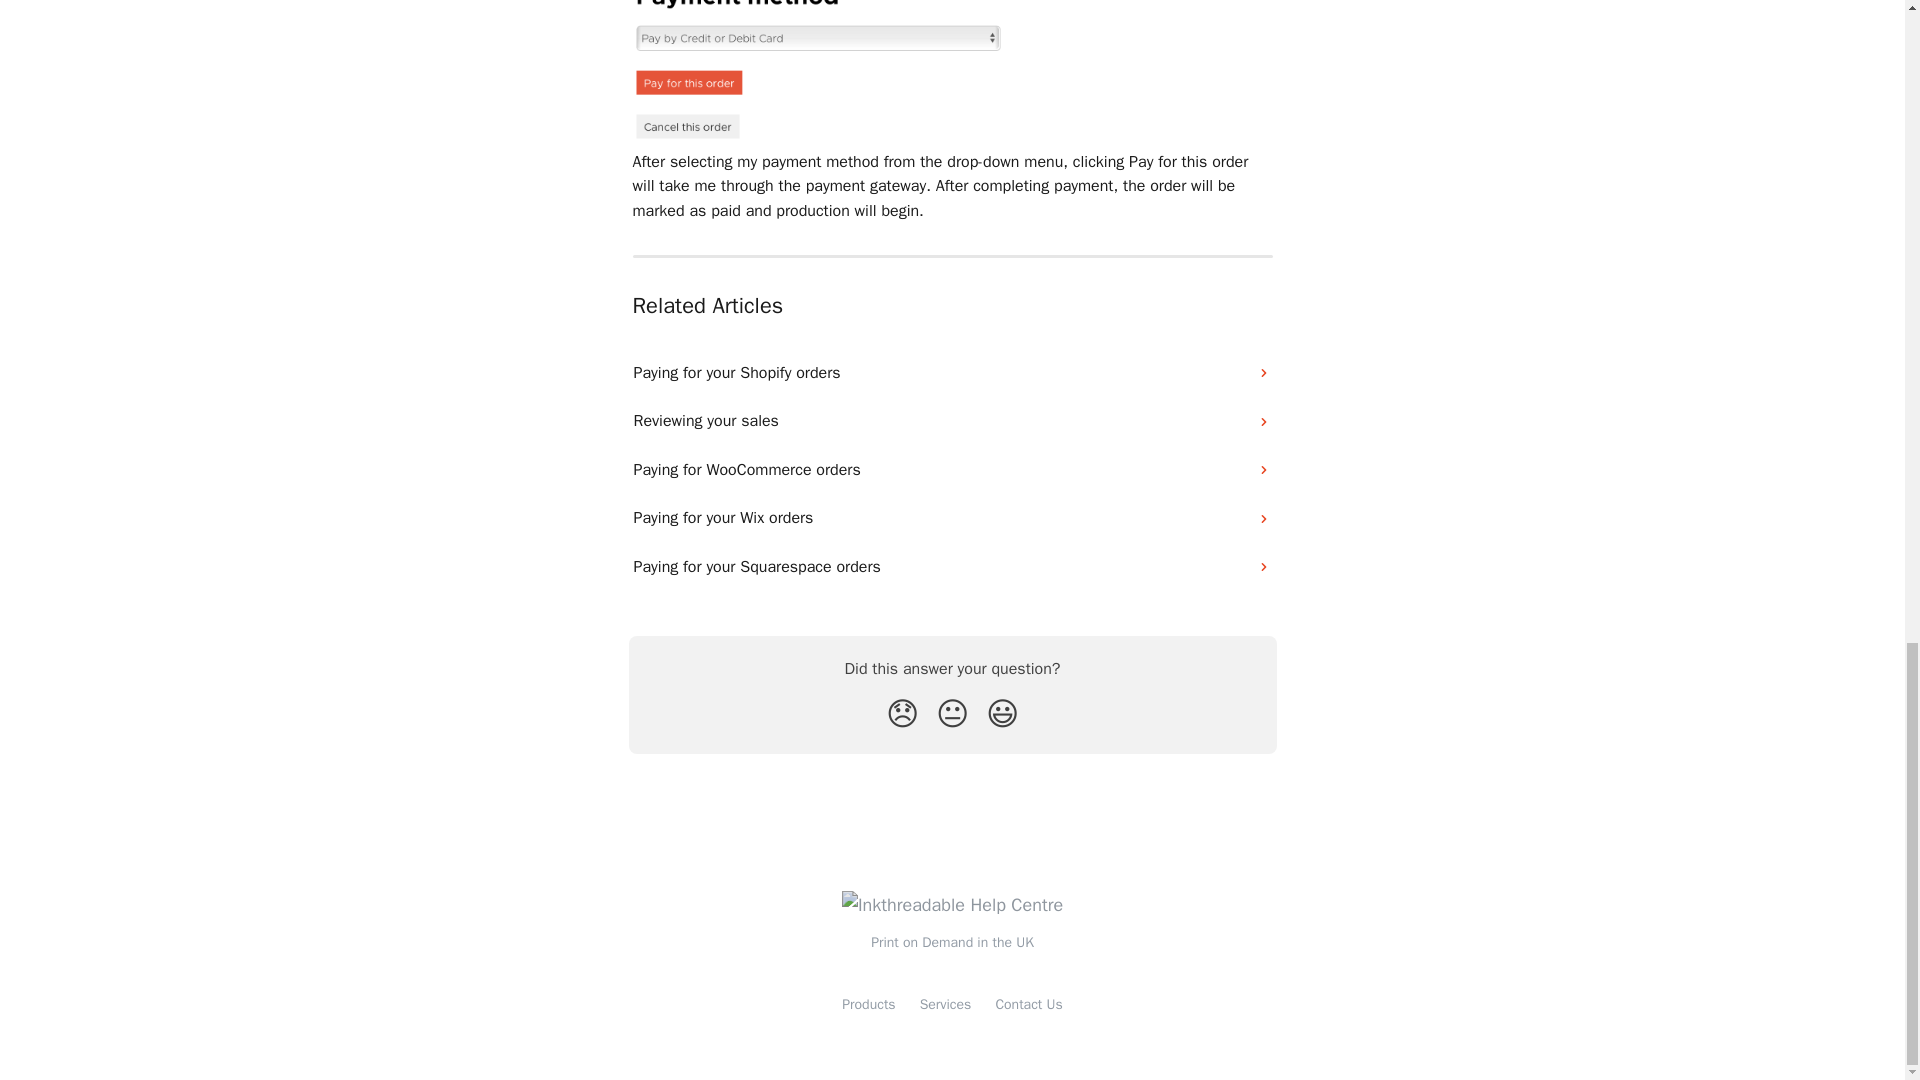  I want to click on Paying for your Wix orders, so click(953, 518).